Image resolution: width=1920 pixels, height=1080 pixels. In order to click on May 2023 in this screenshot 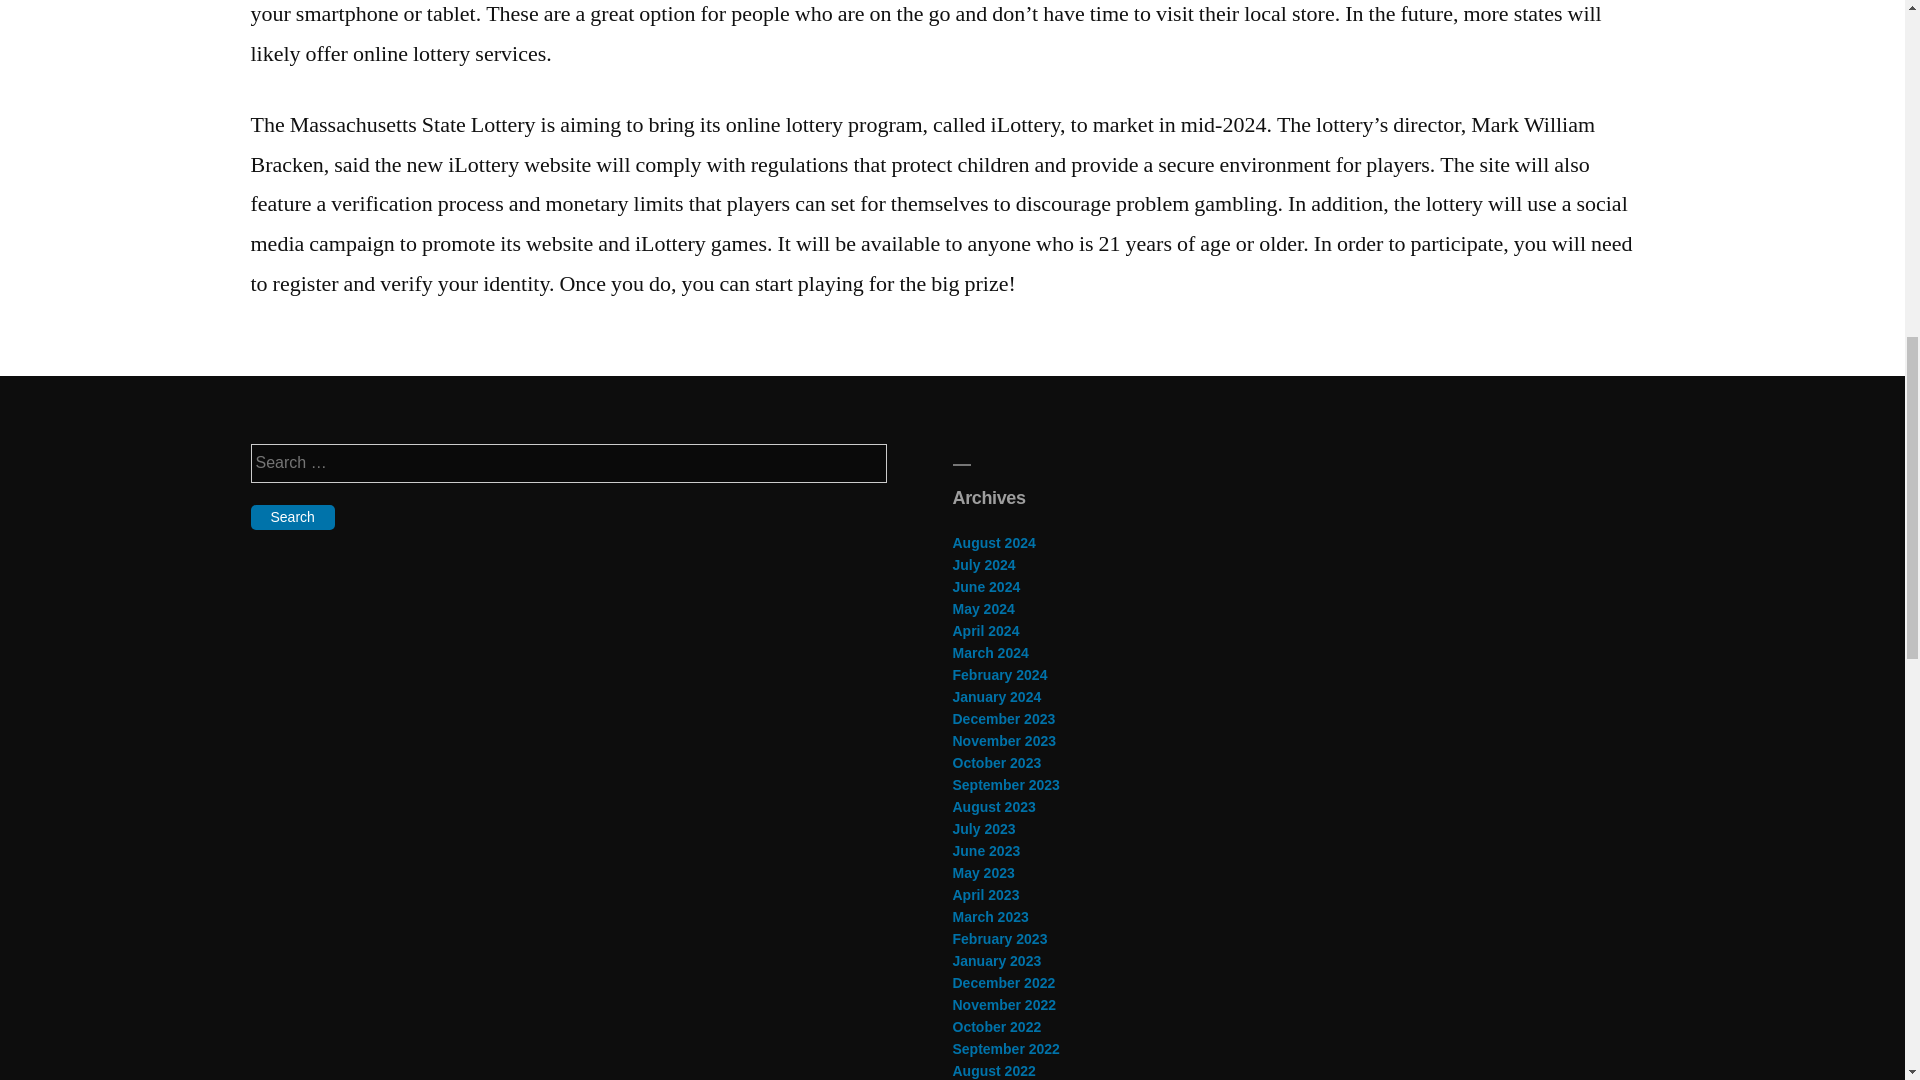, I will do `click(982, 873)`.